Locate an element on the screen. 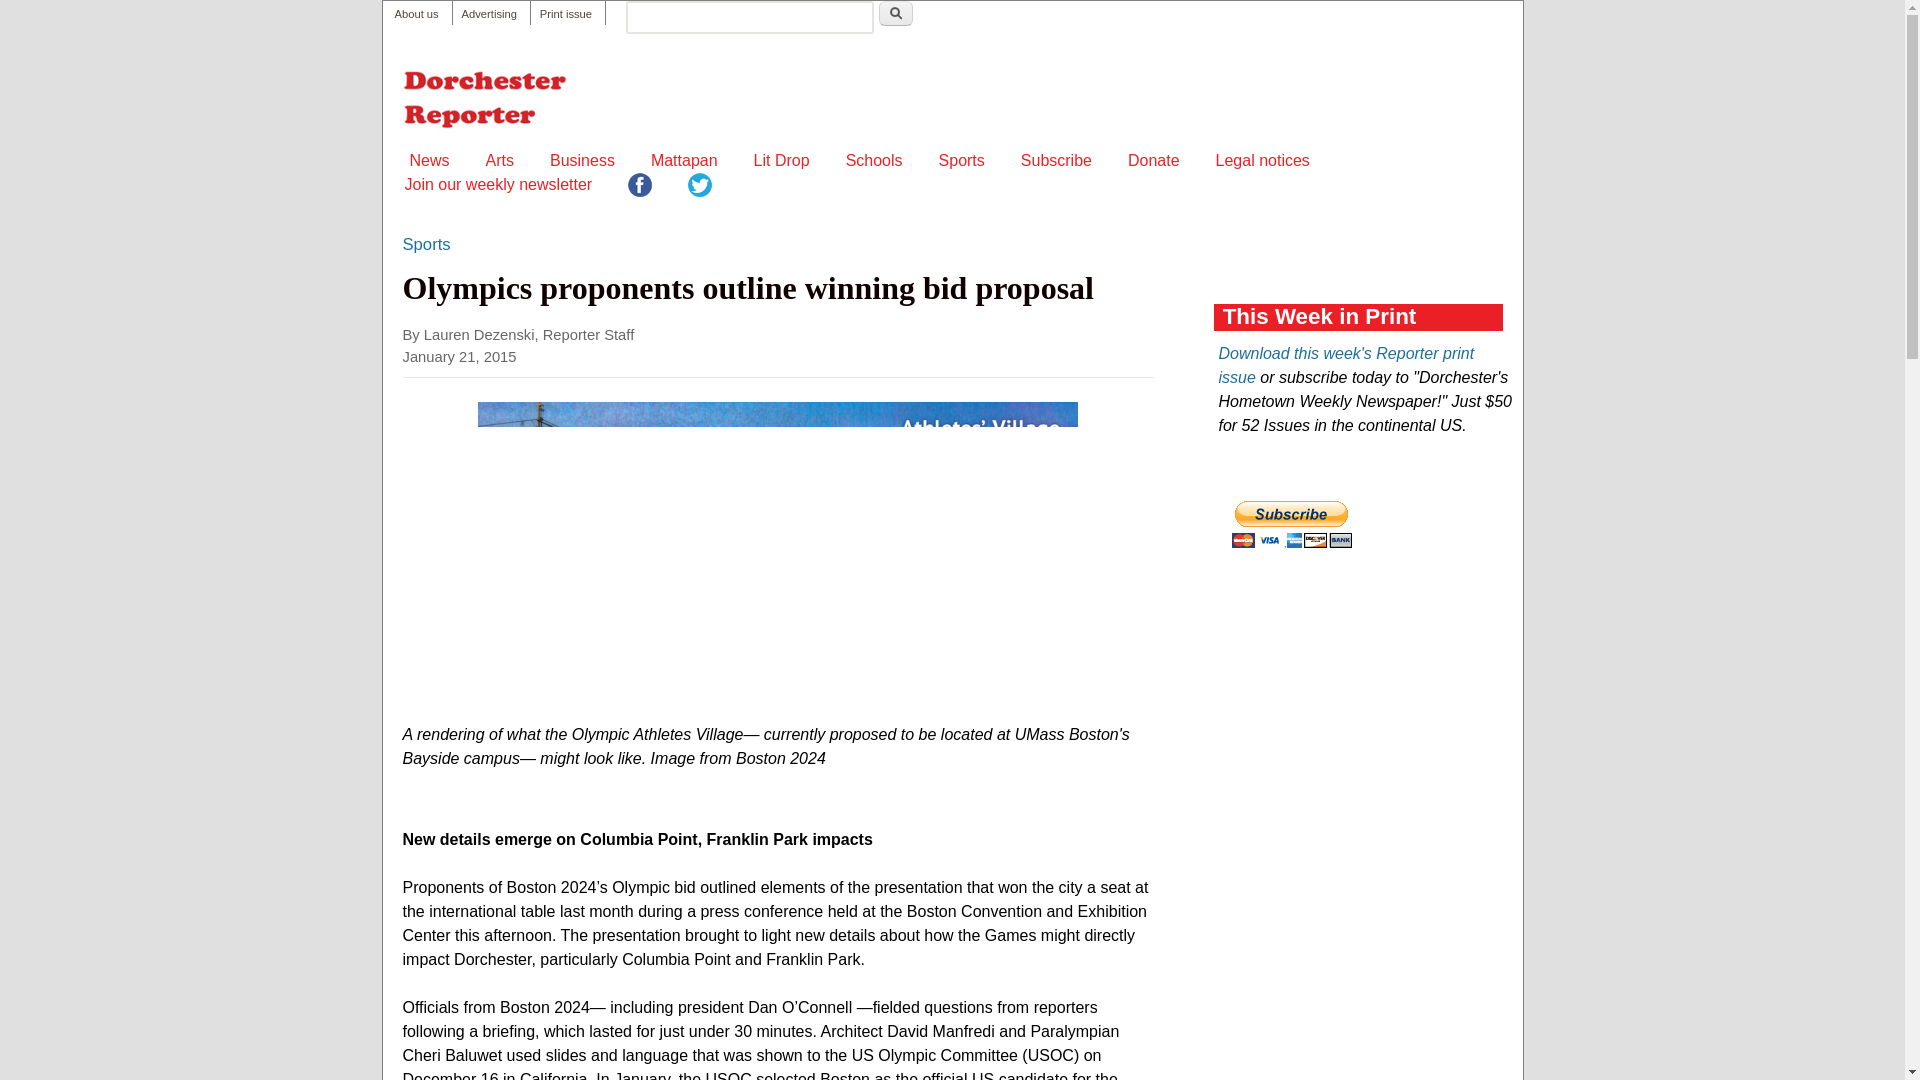  Search is located at coordinates (896, 13).